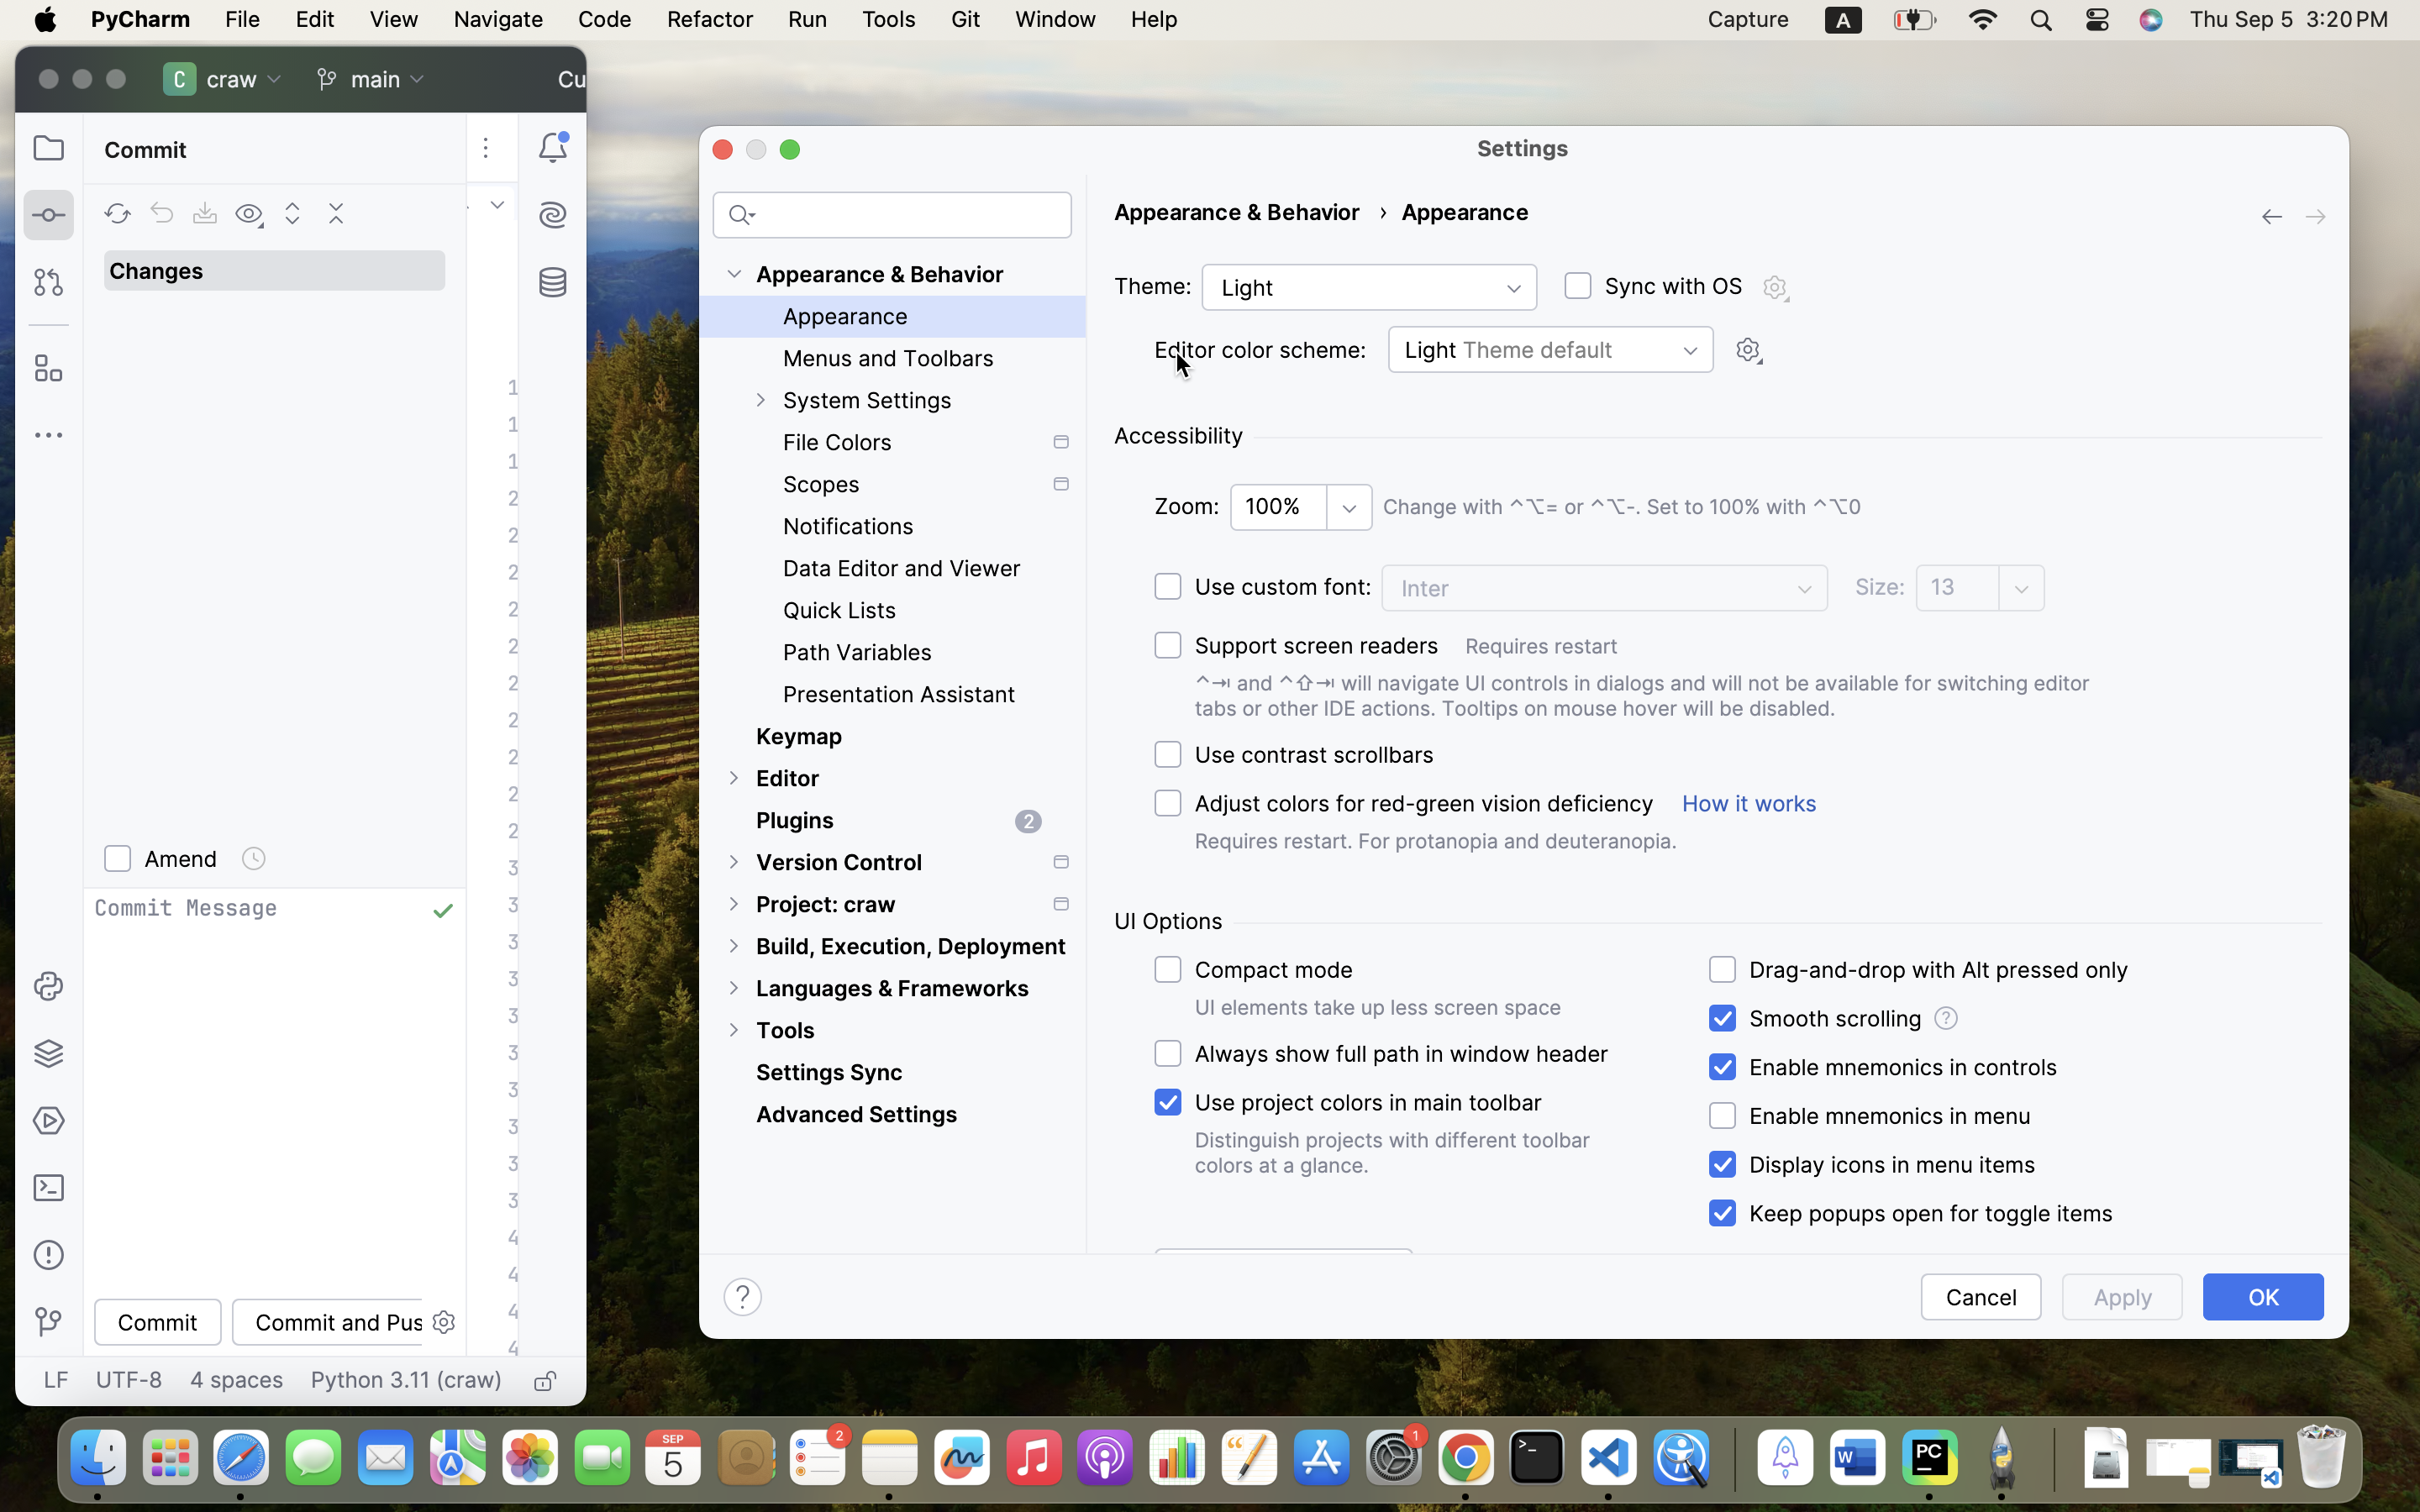  What do you see at coordinates (1401, 804) in the screenshot?
I see `0` at bounding box center [1401, 804].